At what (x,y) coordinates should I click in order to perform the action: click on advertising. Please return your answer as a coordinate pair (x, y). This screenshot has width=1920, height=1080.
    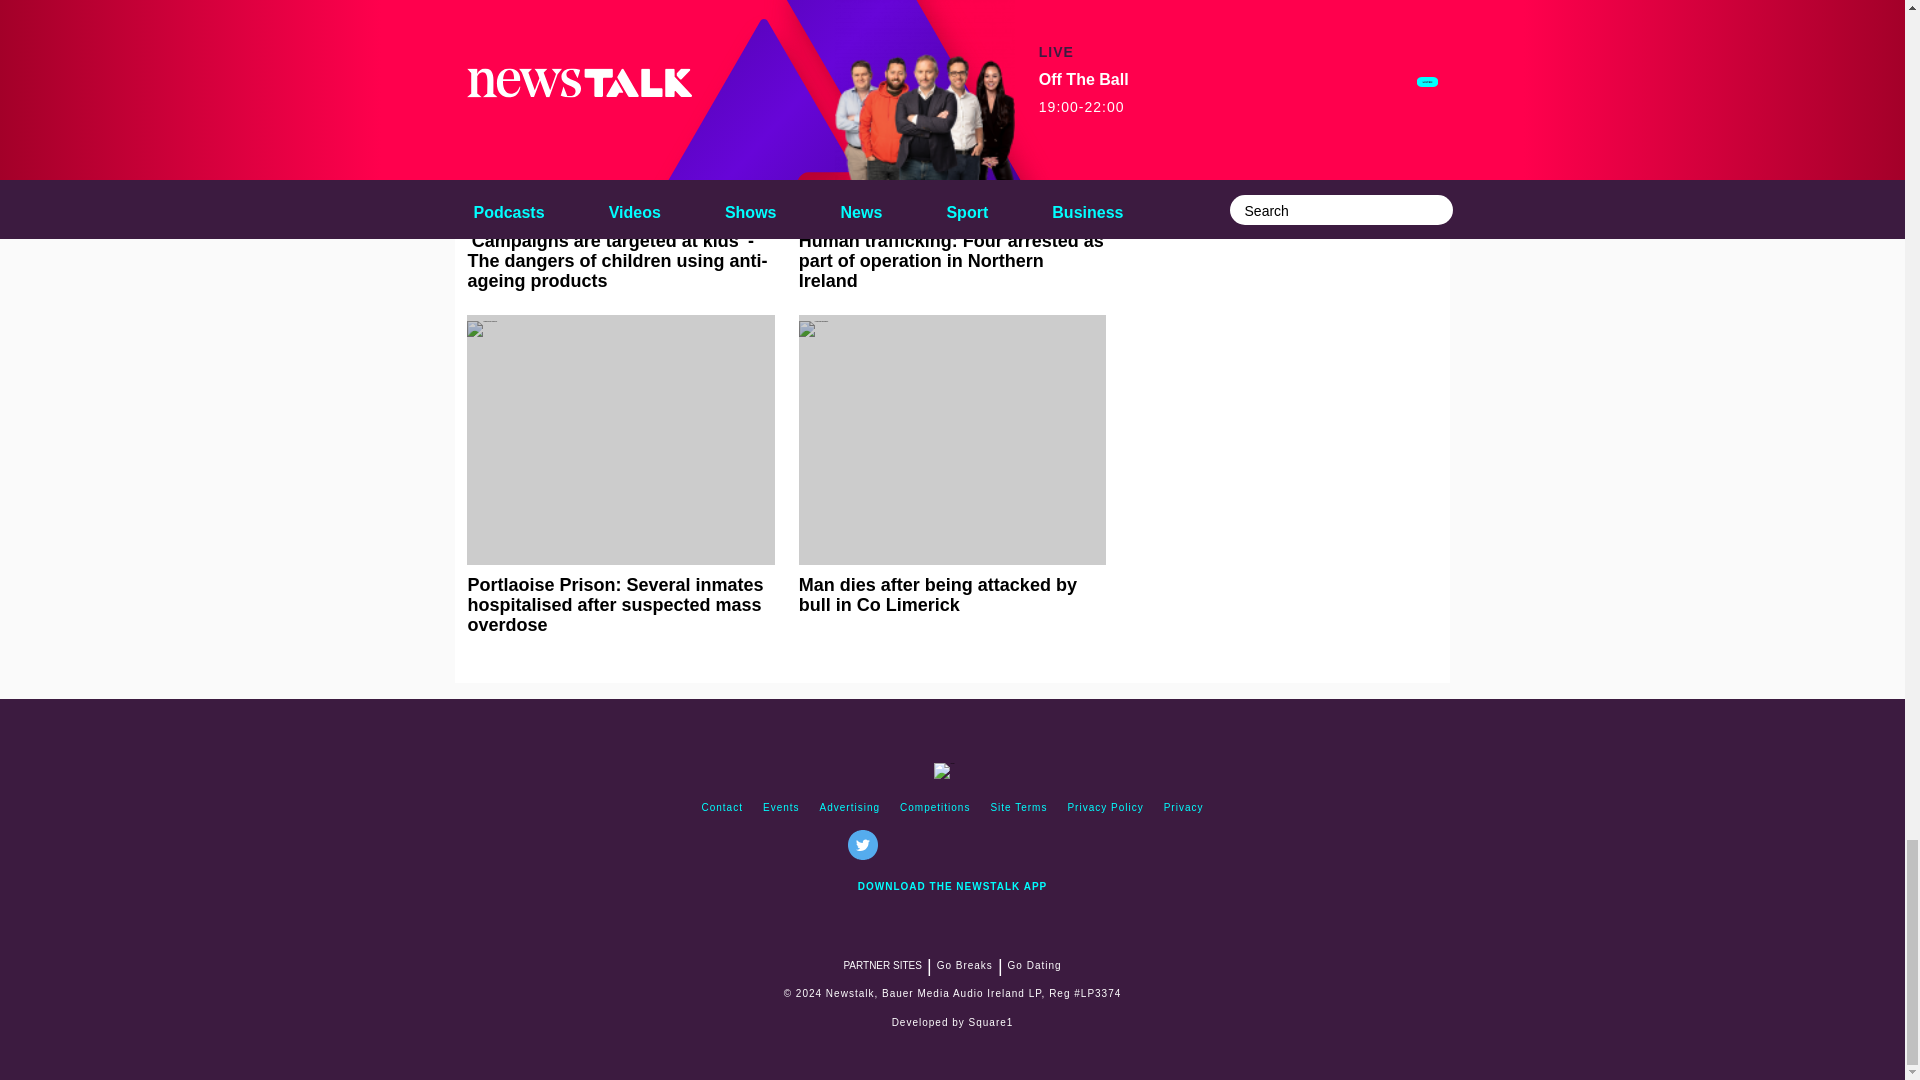
    Looking at the image, I should click on (850, 808).